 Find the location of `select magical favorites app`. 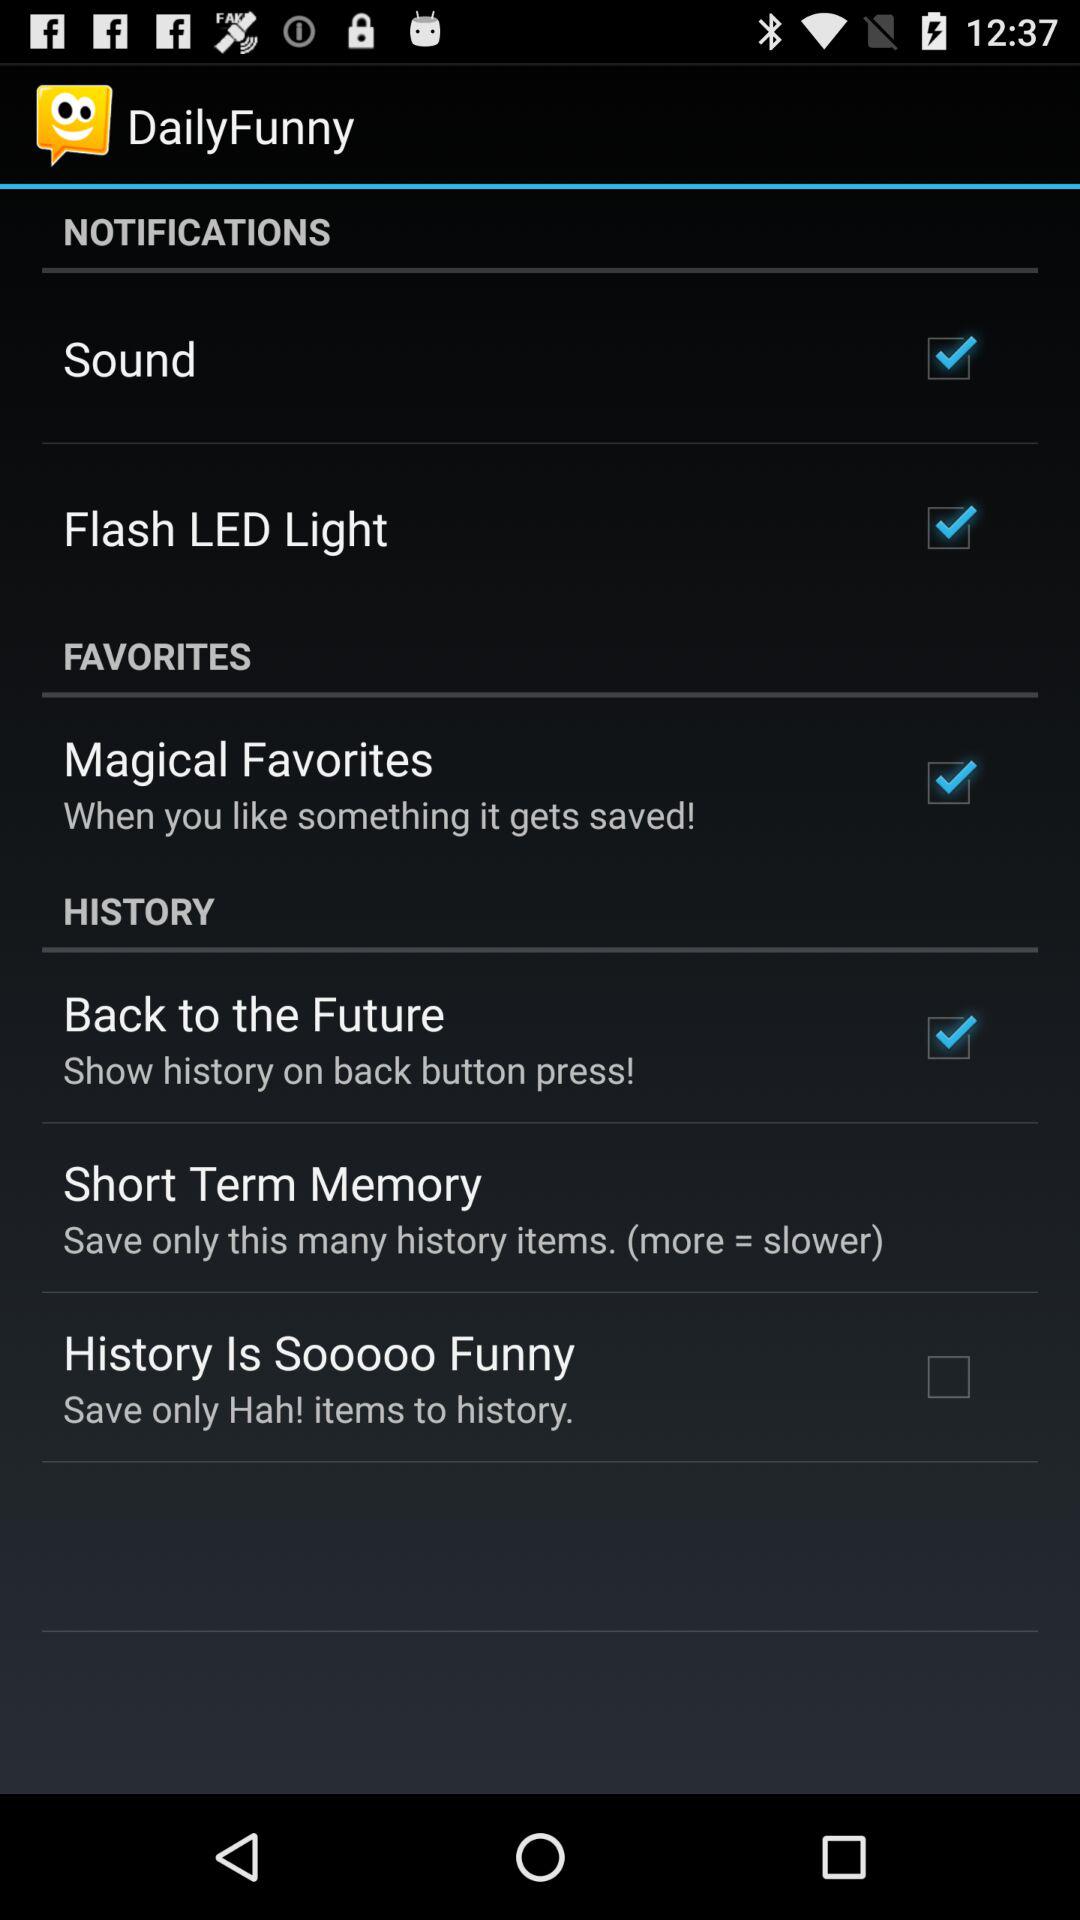

select magical favorites app is located at coordinates (248, 758).